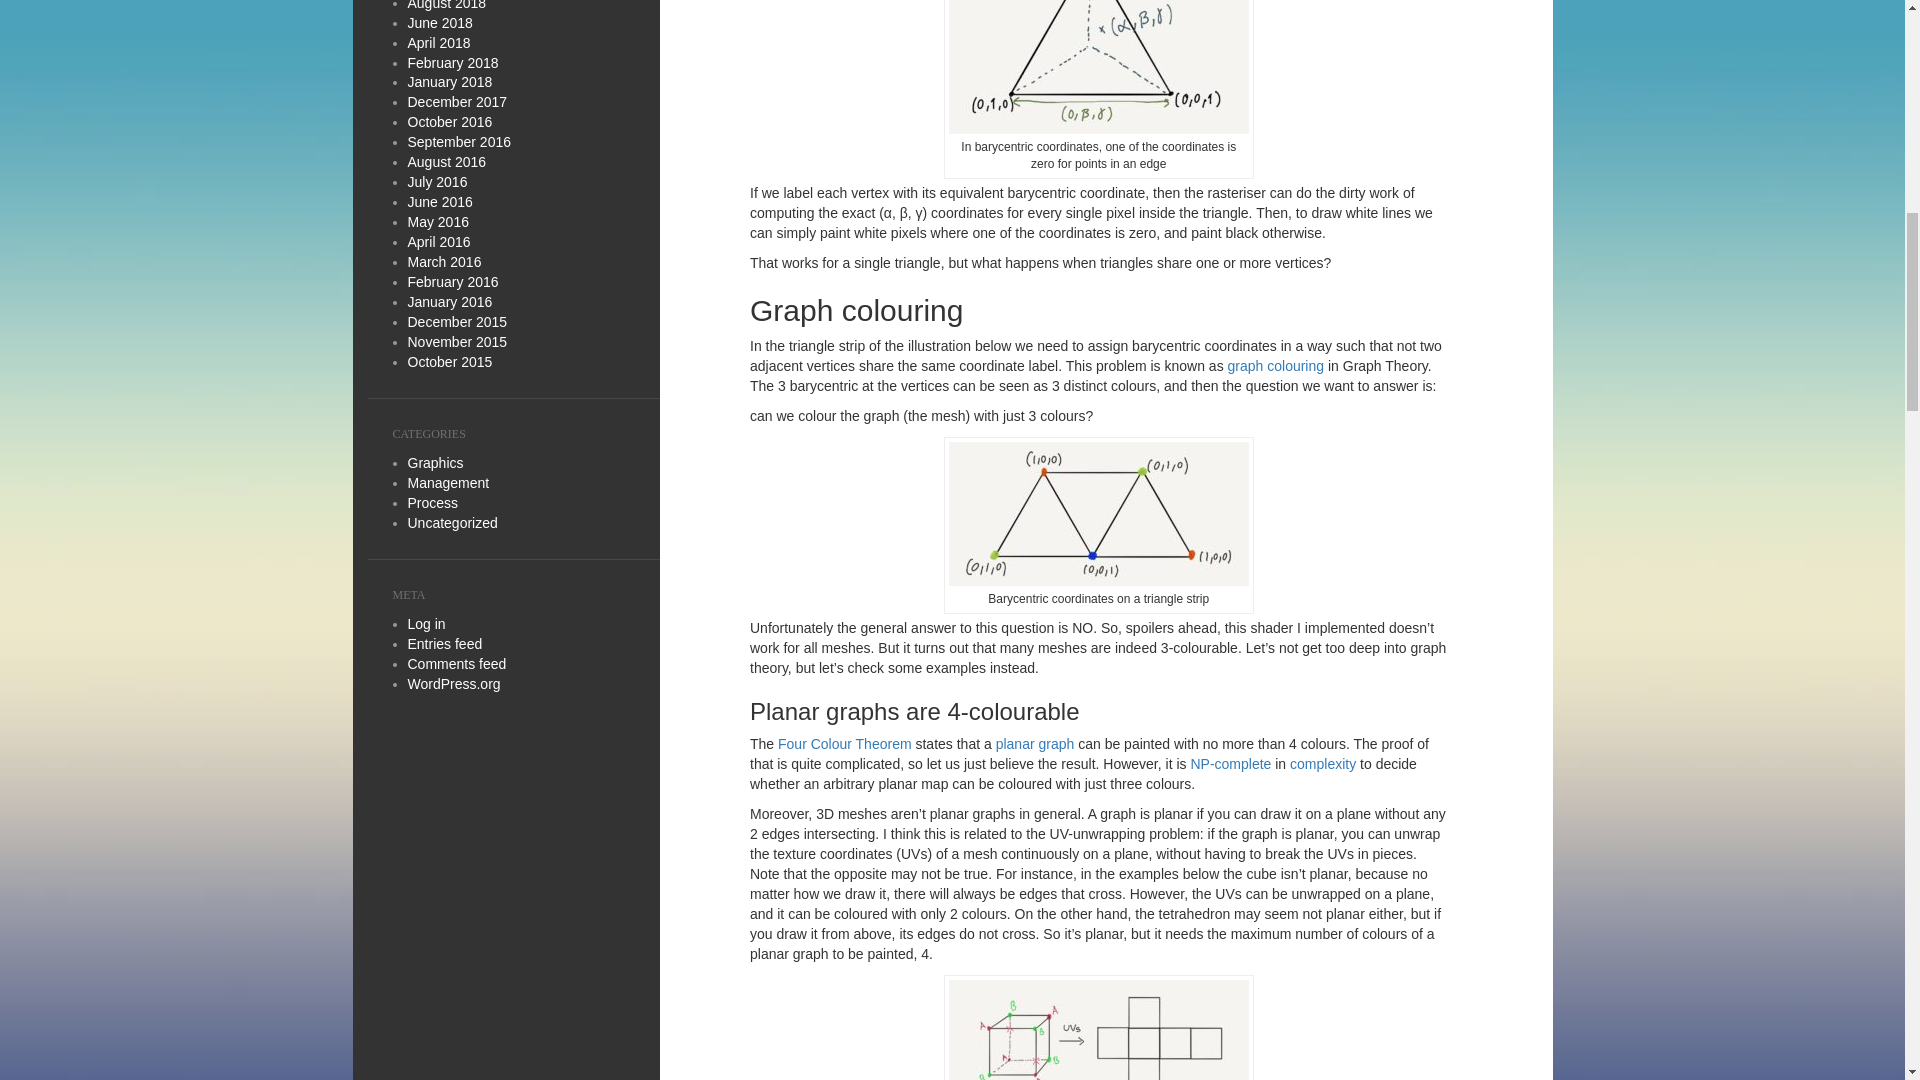  I want to click on April 2016, so click(438, 242).